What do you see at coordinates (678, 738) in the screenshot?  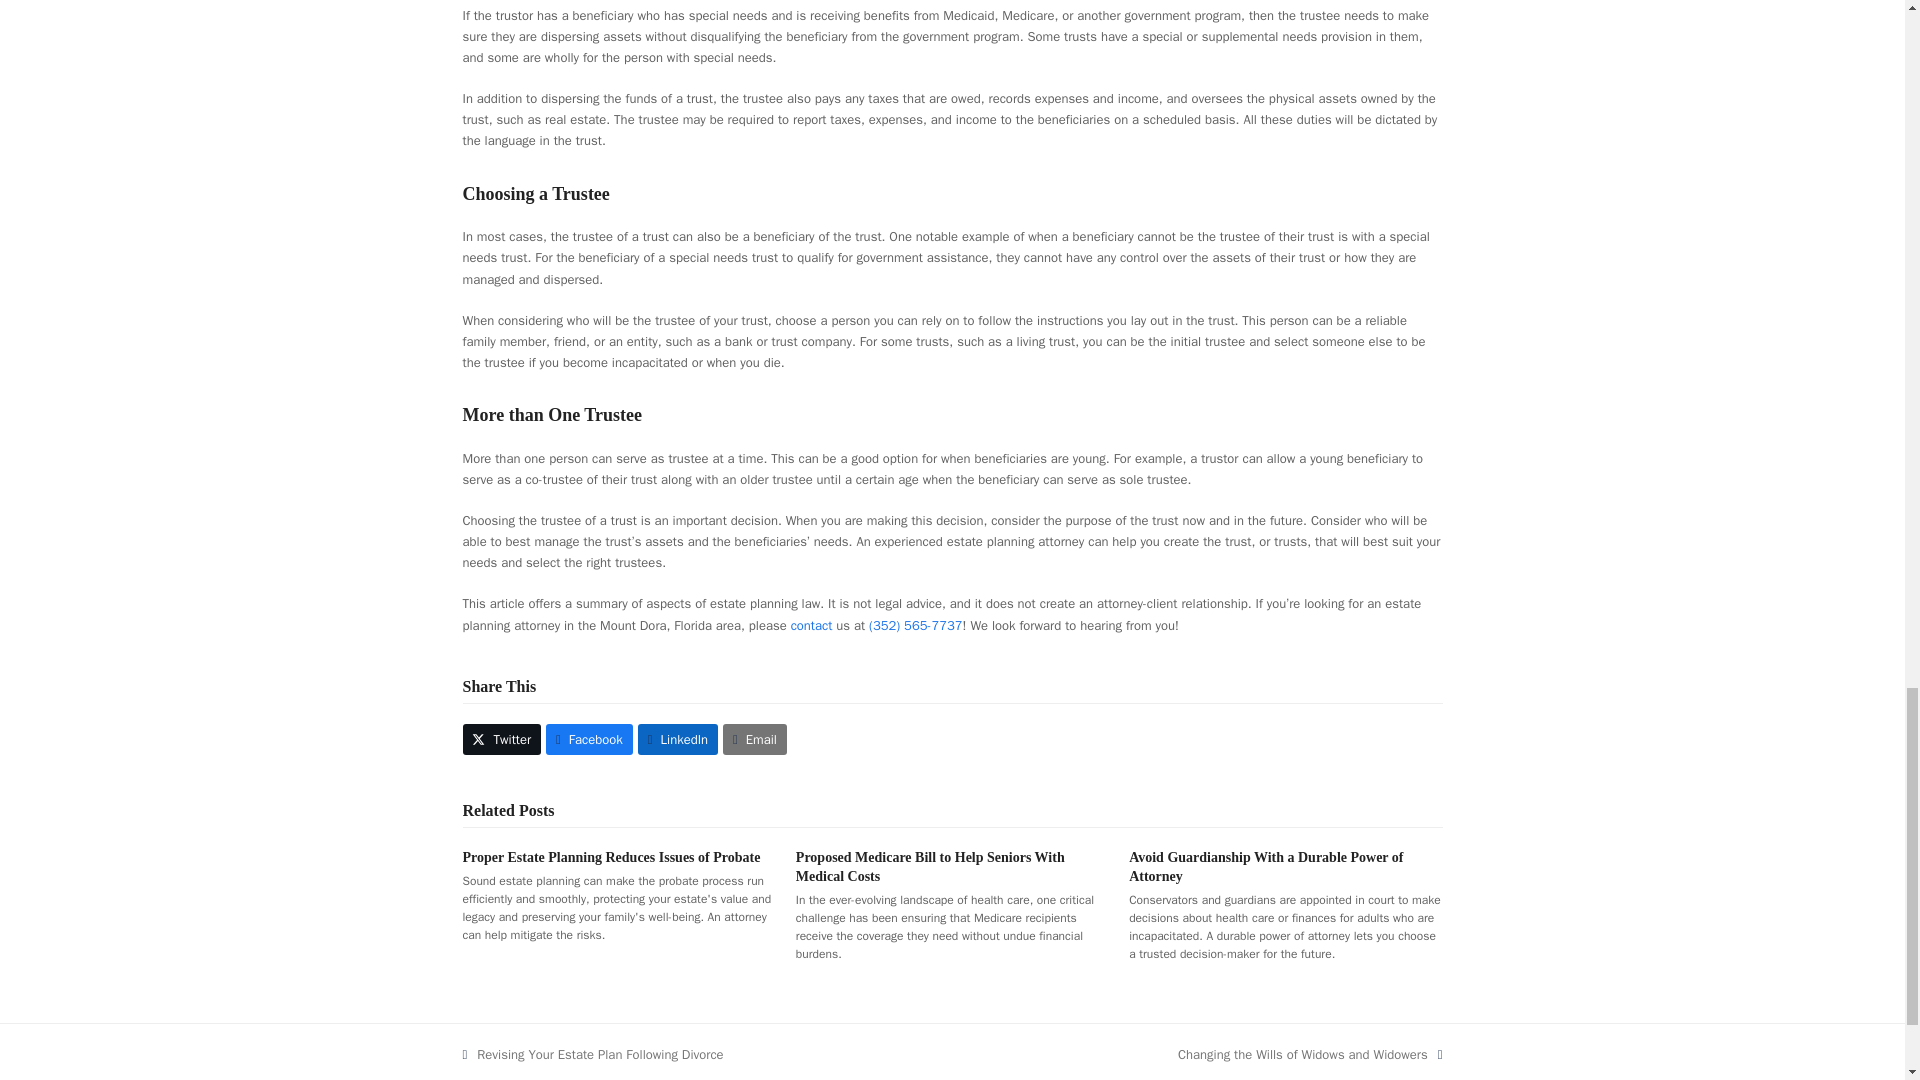 I see `LinkedIn` at bounding box center [678, 738].